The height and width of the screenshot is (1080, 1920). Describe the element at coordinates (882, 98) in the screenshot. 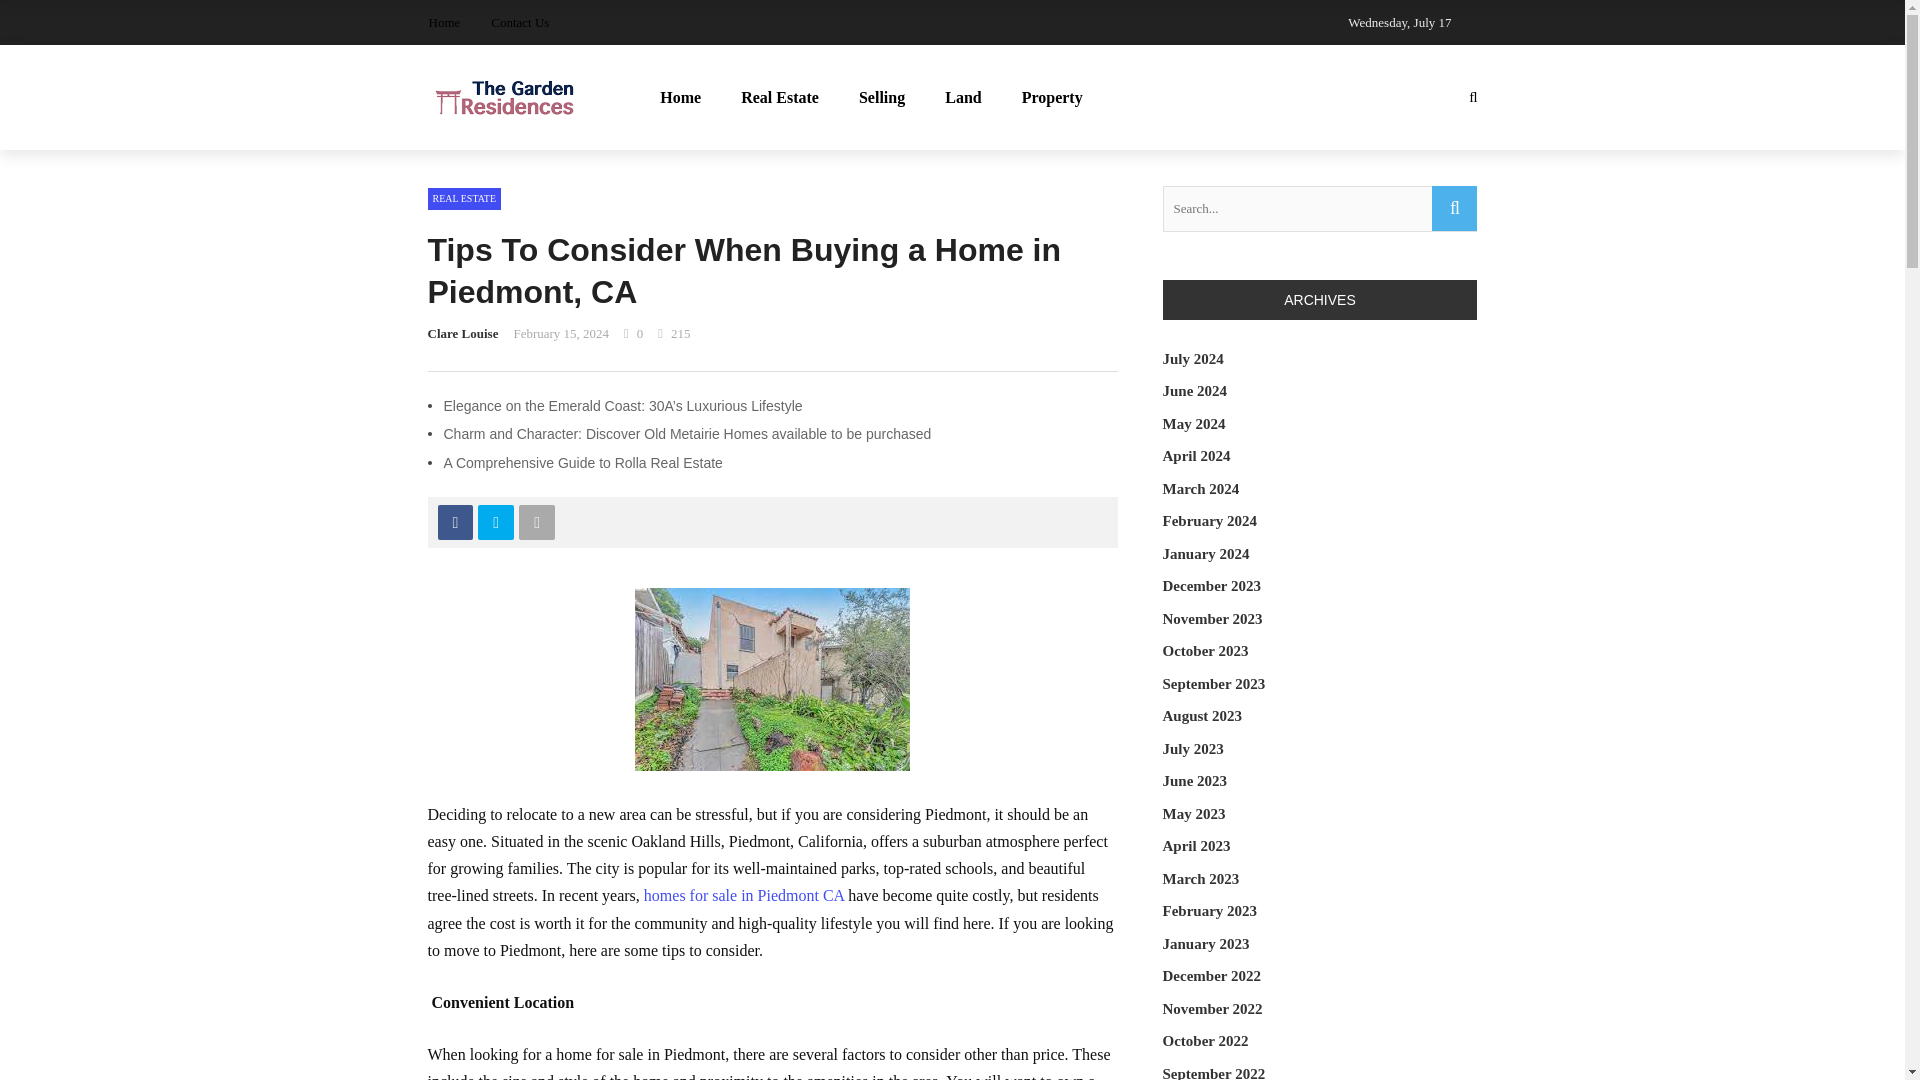

I see `Selling` at that location.